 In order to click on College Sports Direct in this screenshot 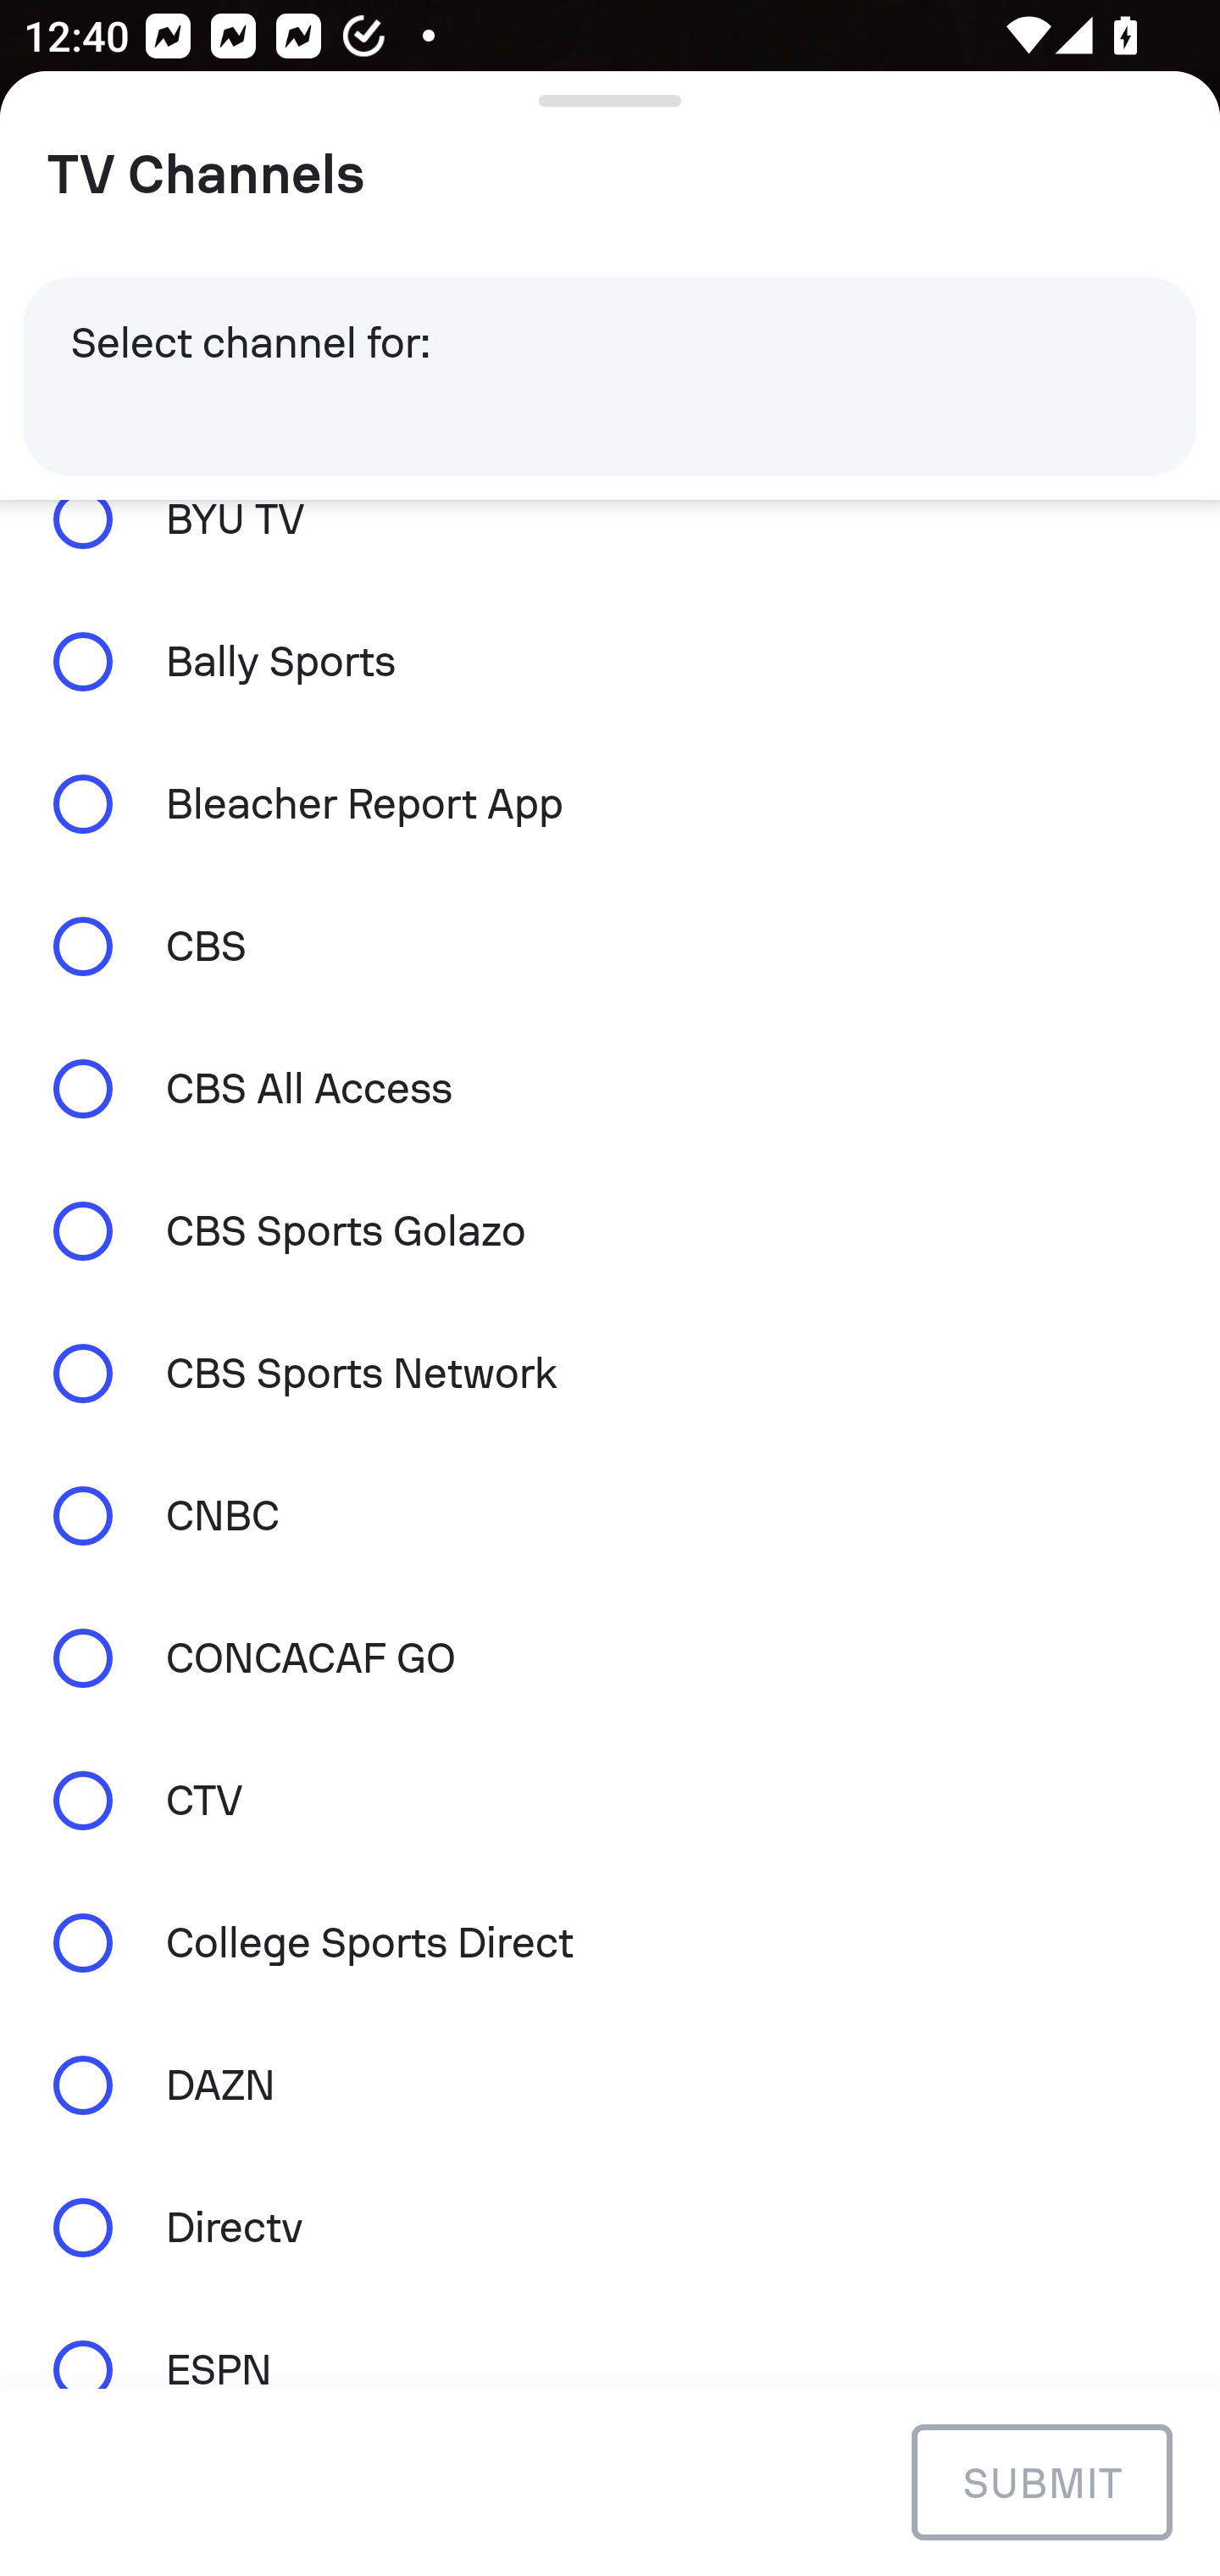, I will do `click(610, 1944)`.